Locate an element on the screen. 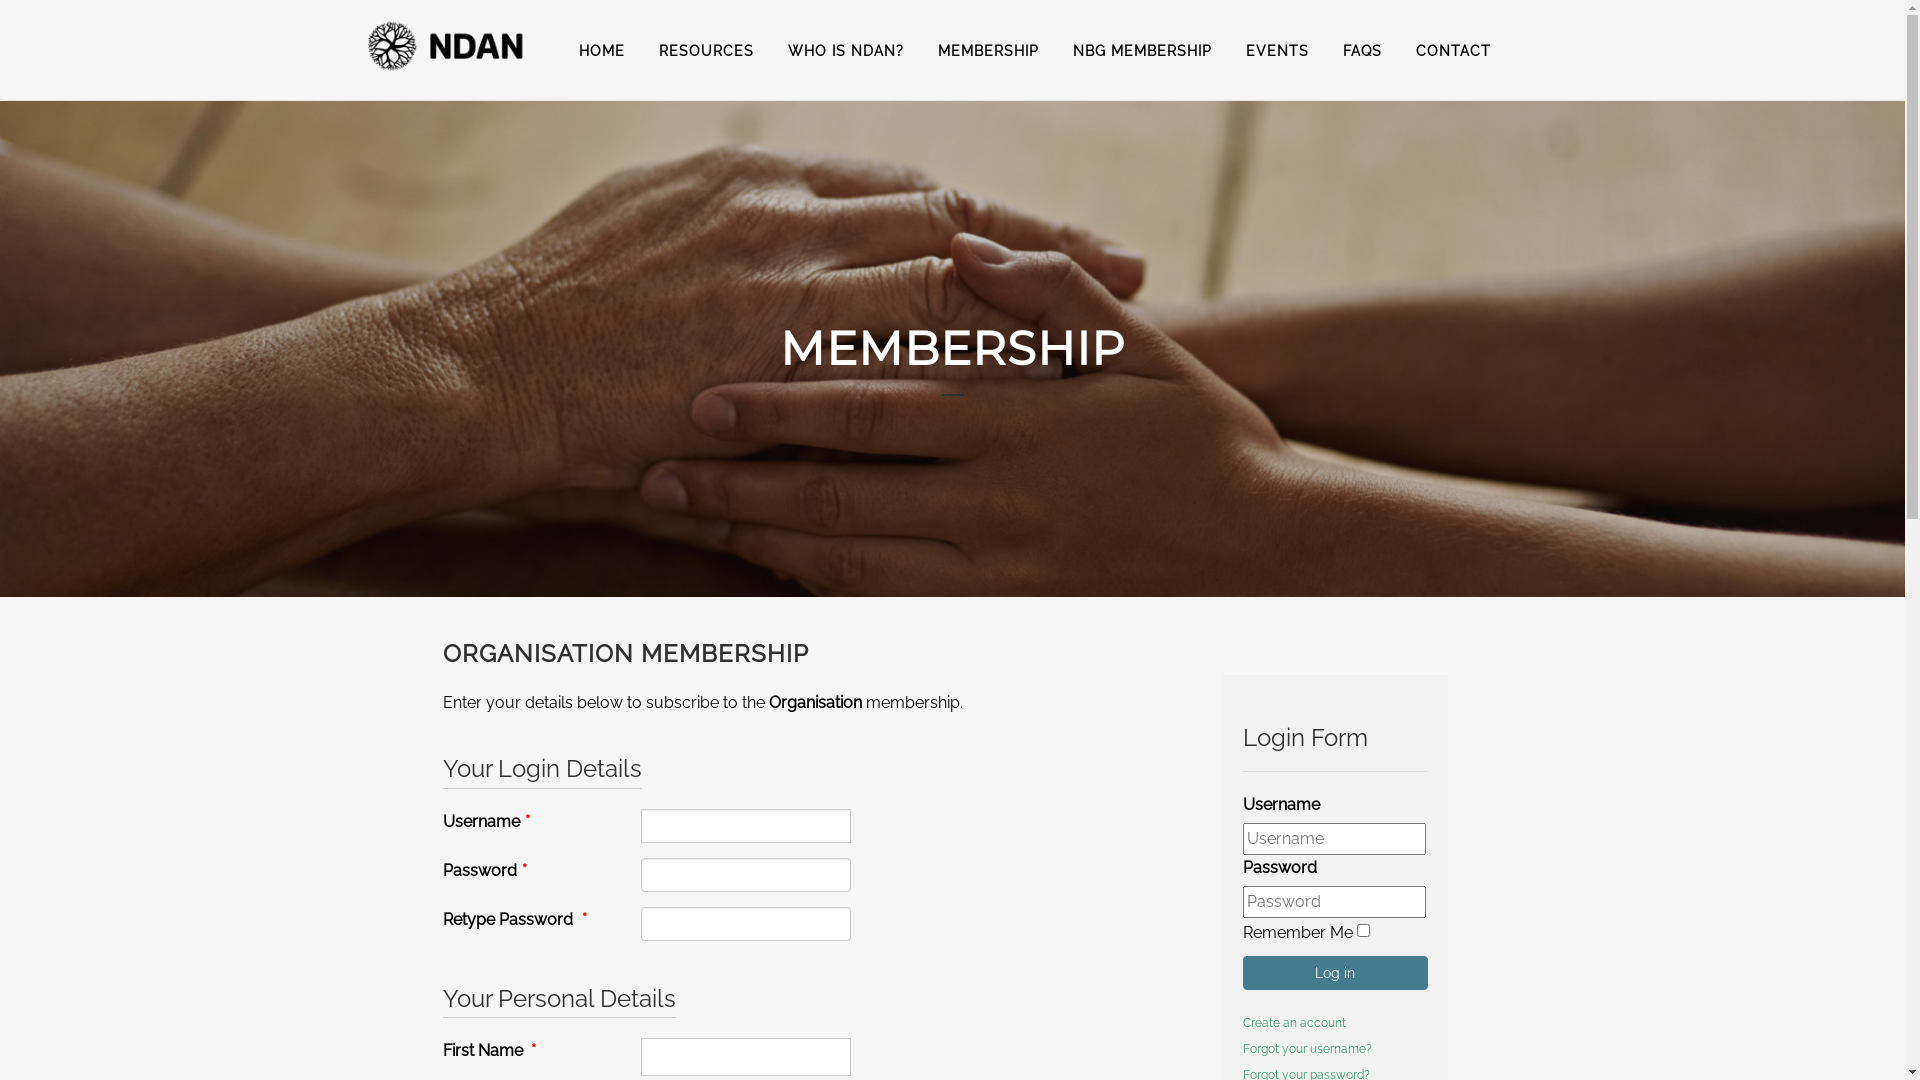 This screenshot has height=1080, width=1920. MEMBERSHIP is located at coordinates (988, 51).